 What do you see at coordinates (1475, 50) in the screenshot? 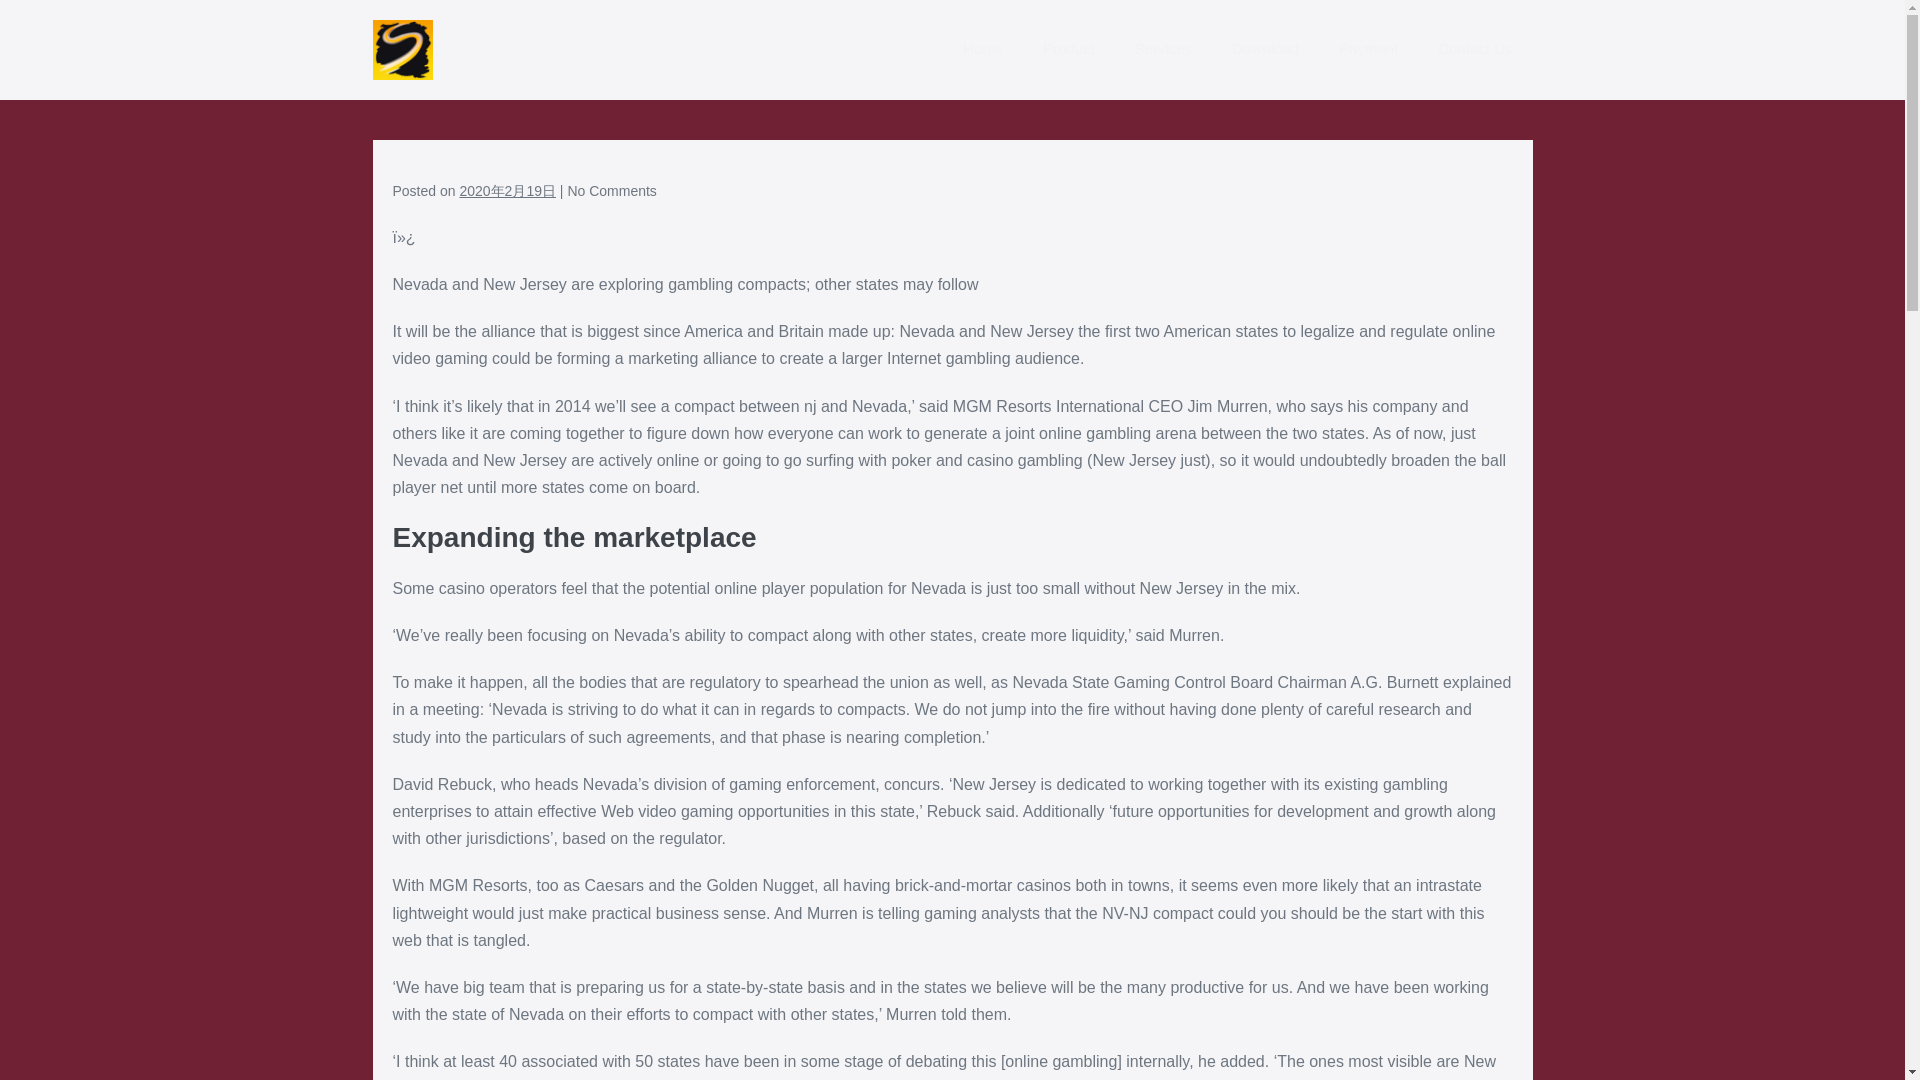
I see `Contact Us` at bounding box center [1475, 50].